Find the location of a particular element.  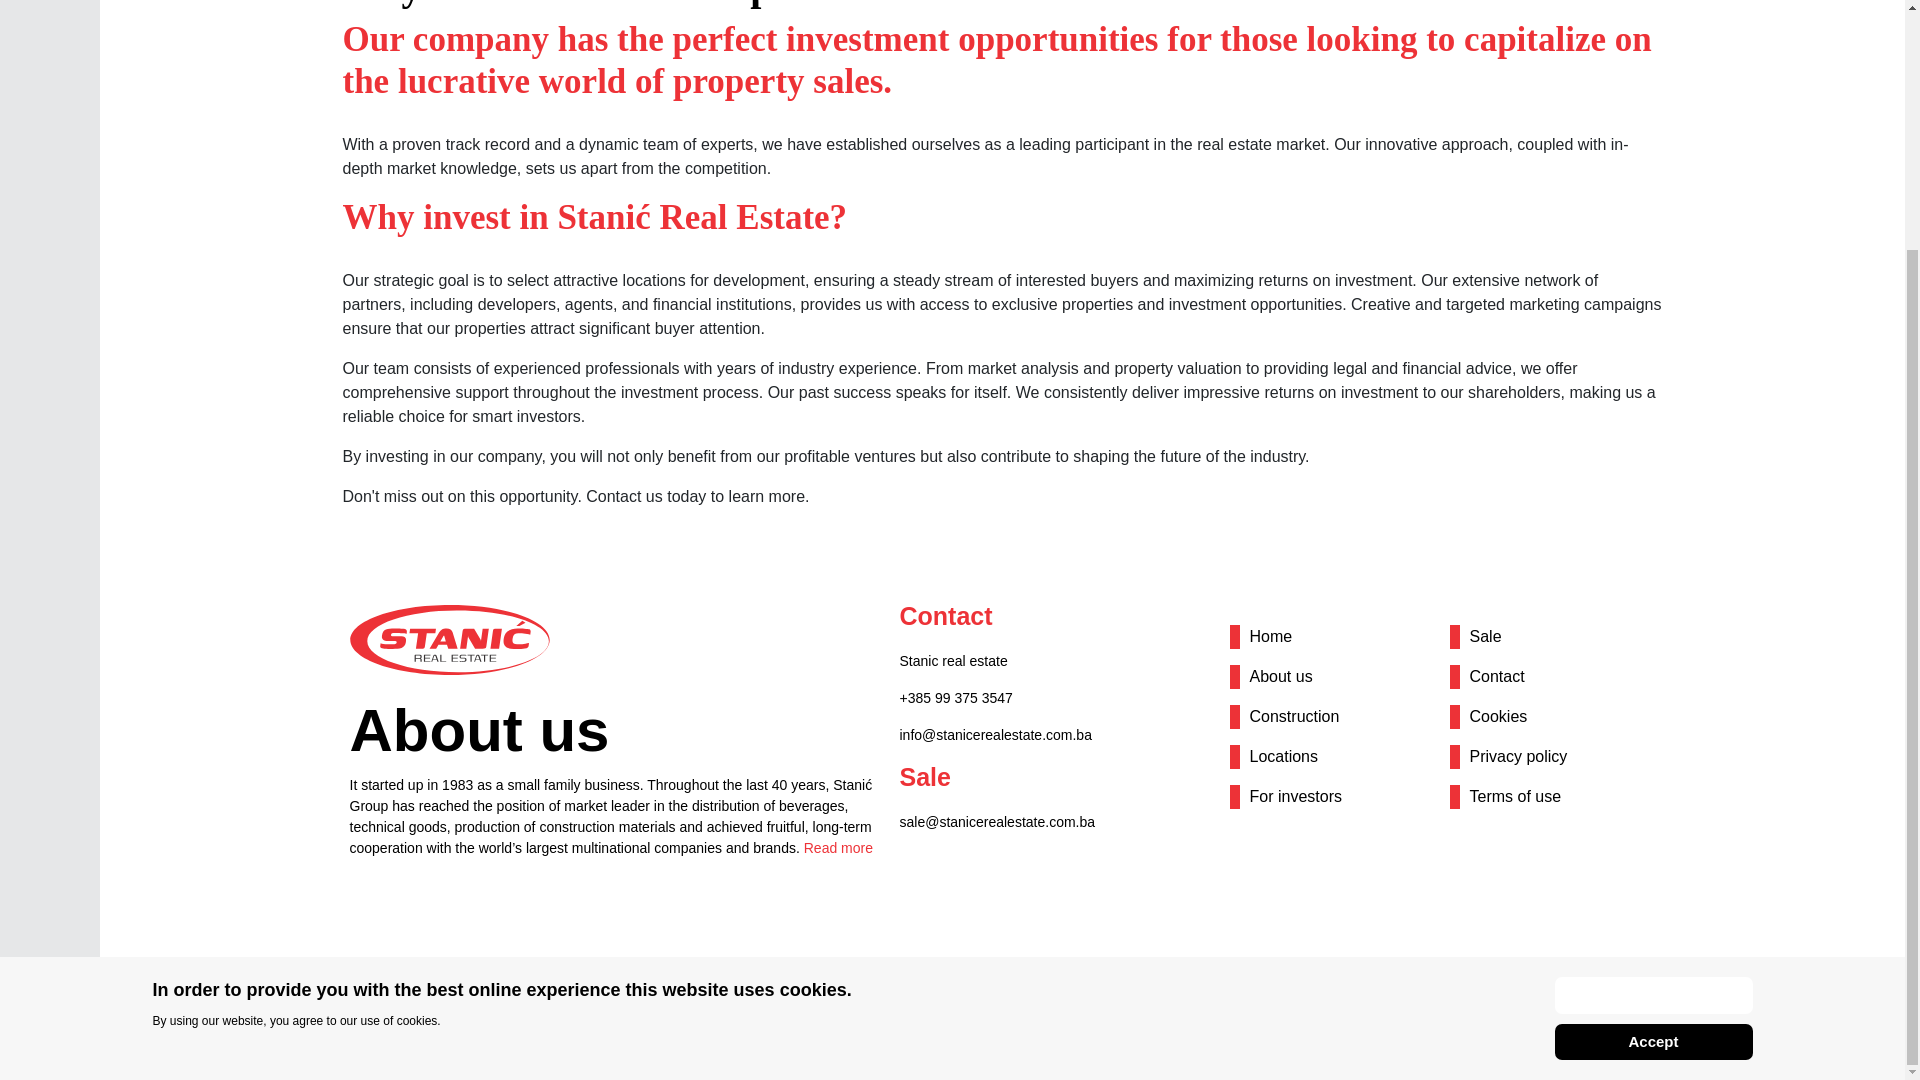

Cookies is located at coordinates (1499, 716).